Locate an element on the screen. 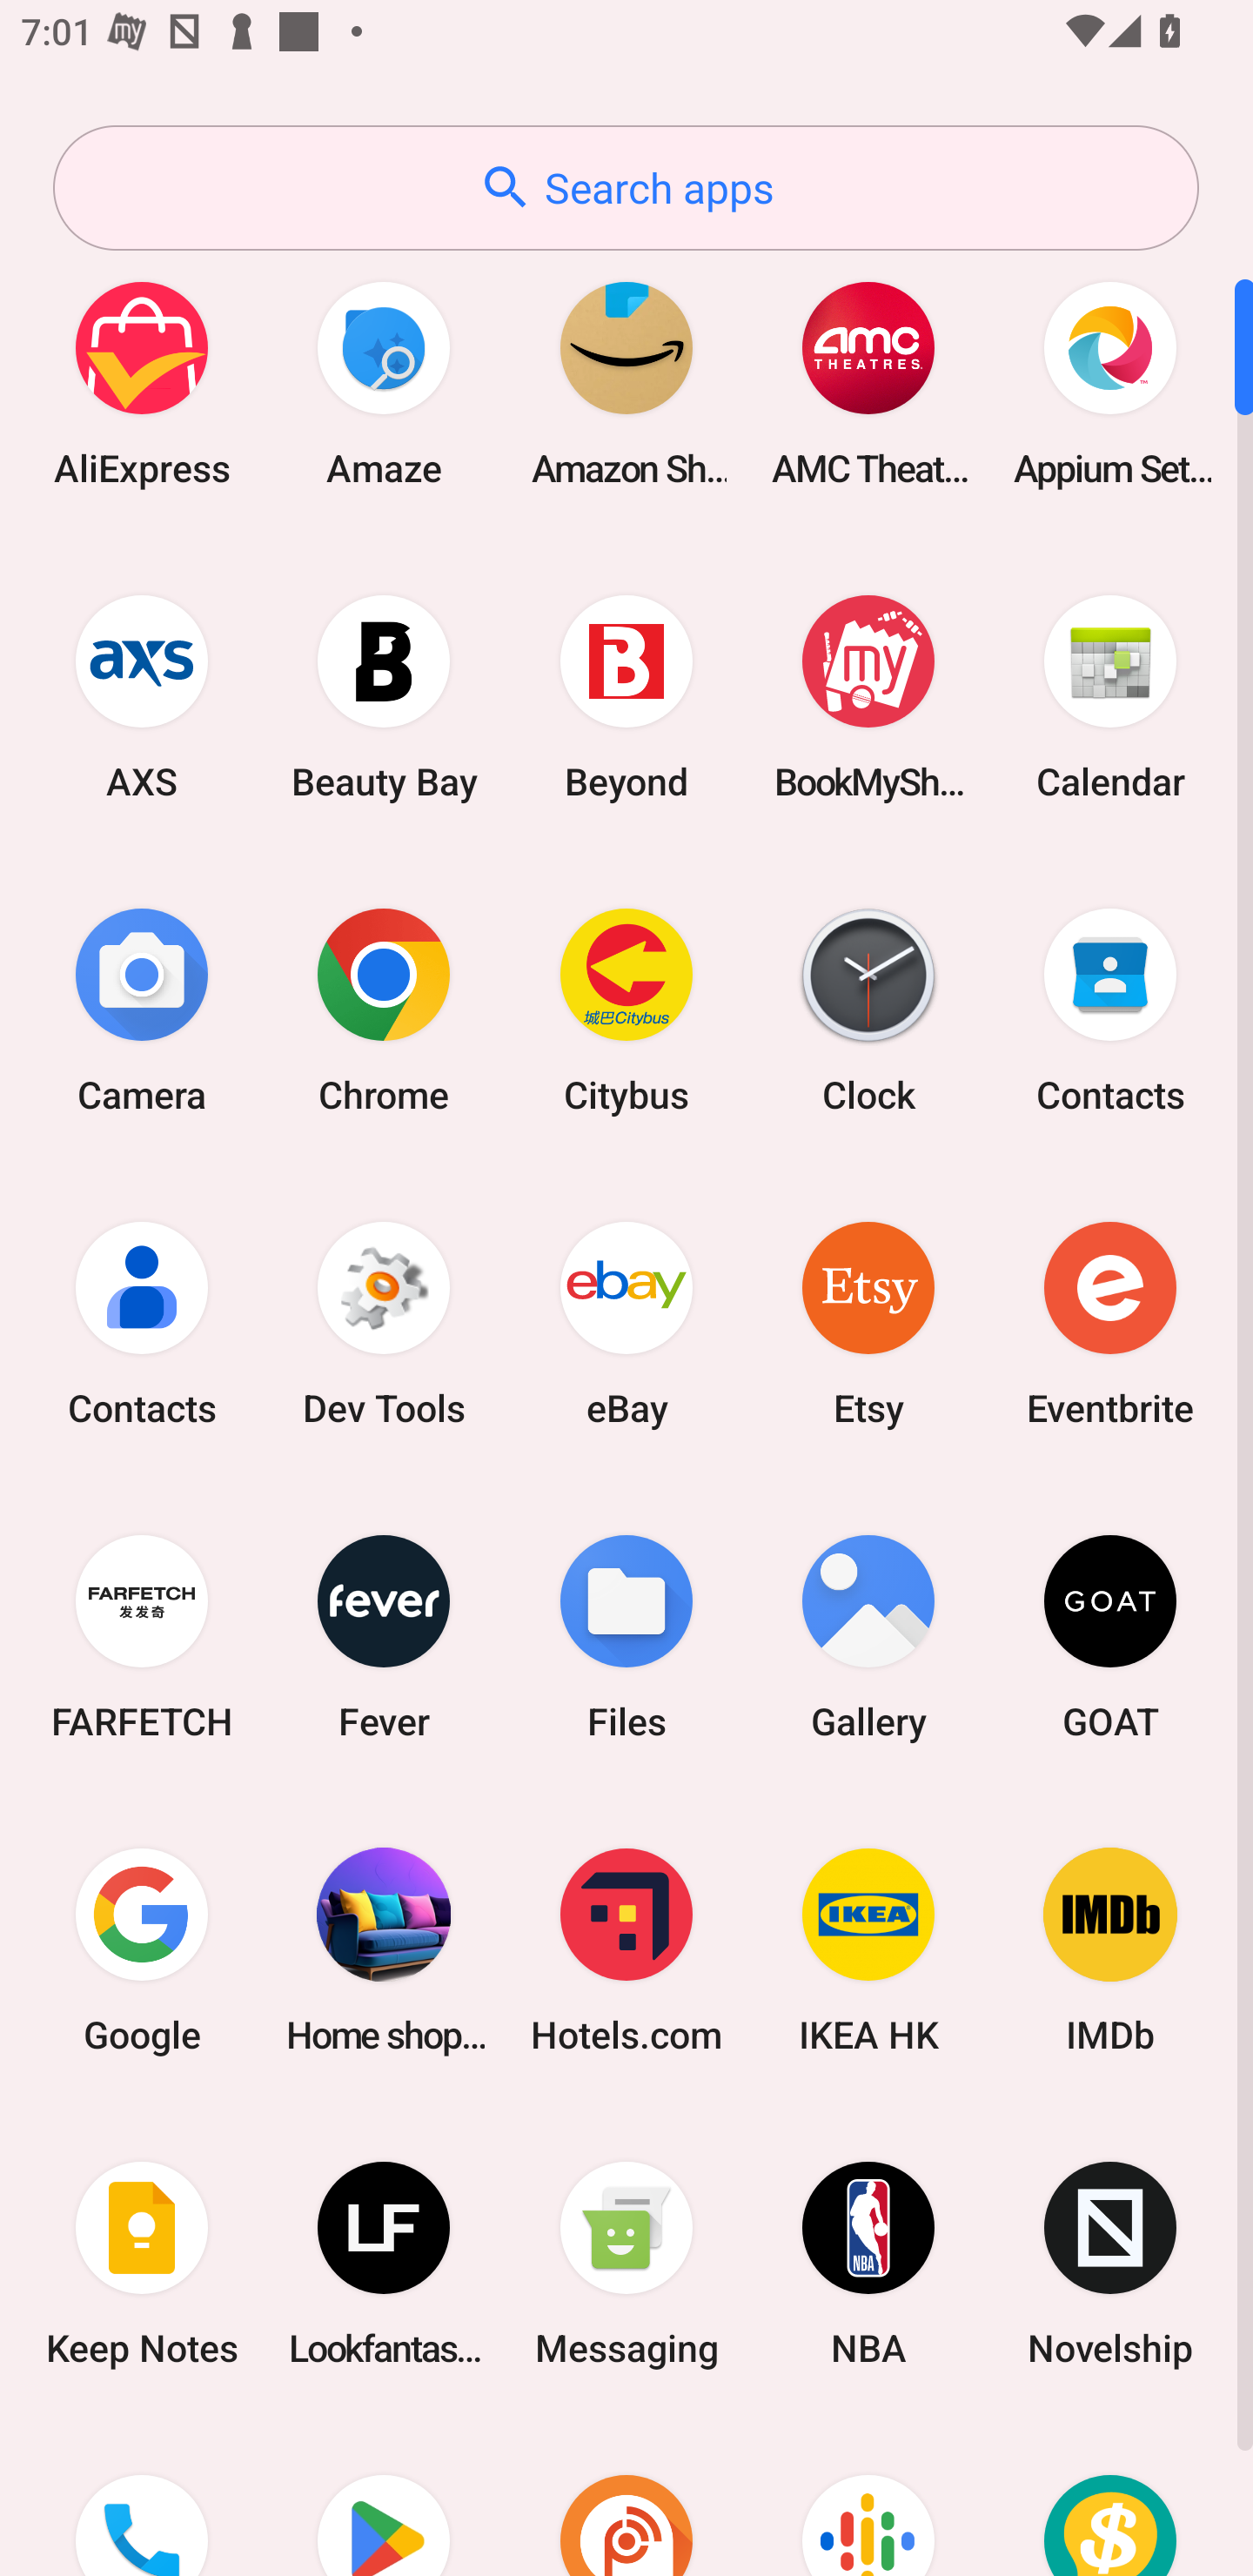 The height and width of the screenshot is (2576, 1253). Camera is located at coordinates (142, 1010).